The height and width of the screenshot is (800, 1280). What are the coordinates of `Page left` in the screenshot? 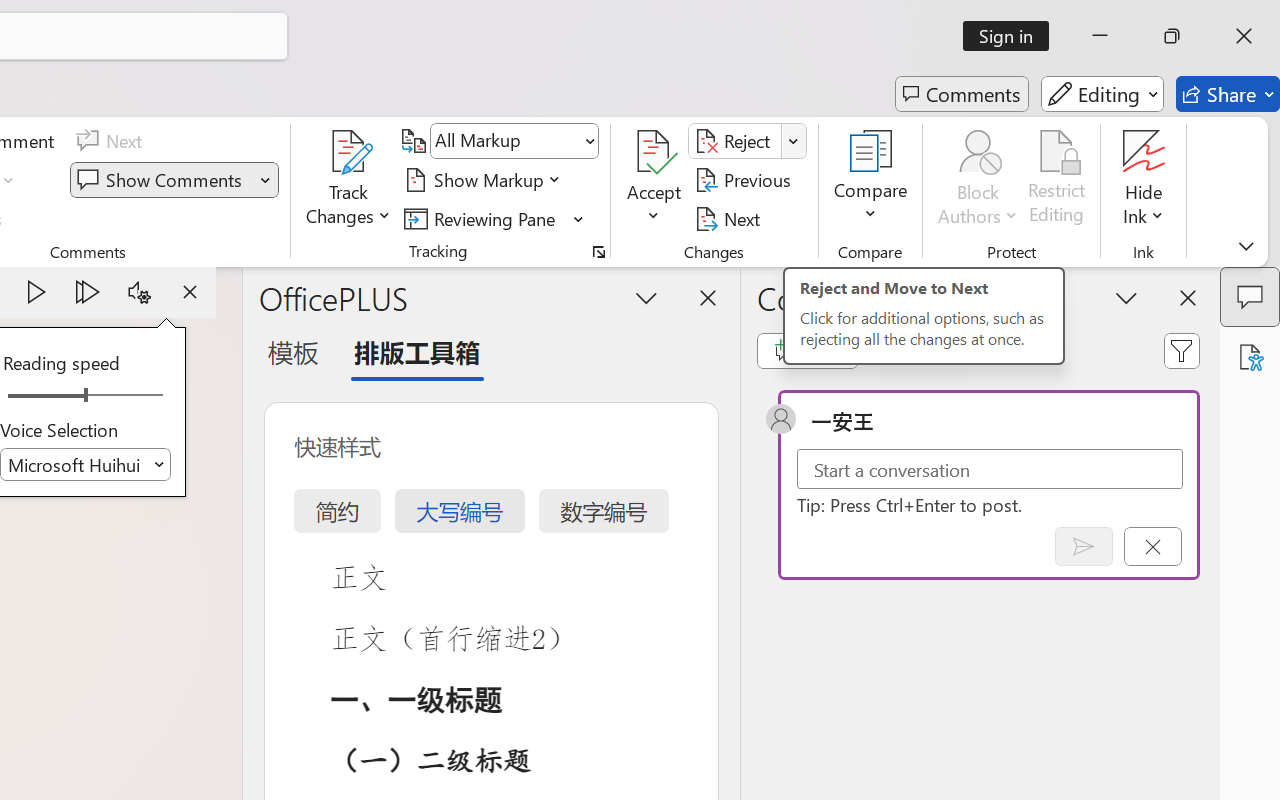 It's located at (40, 396).